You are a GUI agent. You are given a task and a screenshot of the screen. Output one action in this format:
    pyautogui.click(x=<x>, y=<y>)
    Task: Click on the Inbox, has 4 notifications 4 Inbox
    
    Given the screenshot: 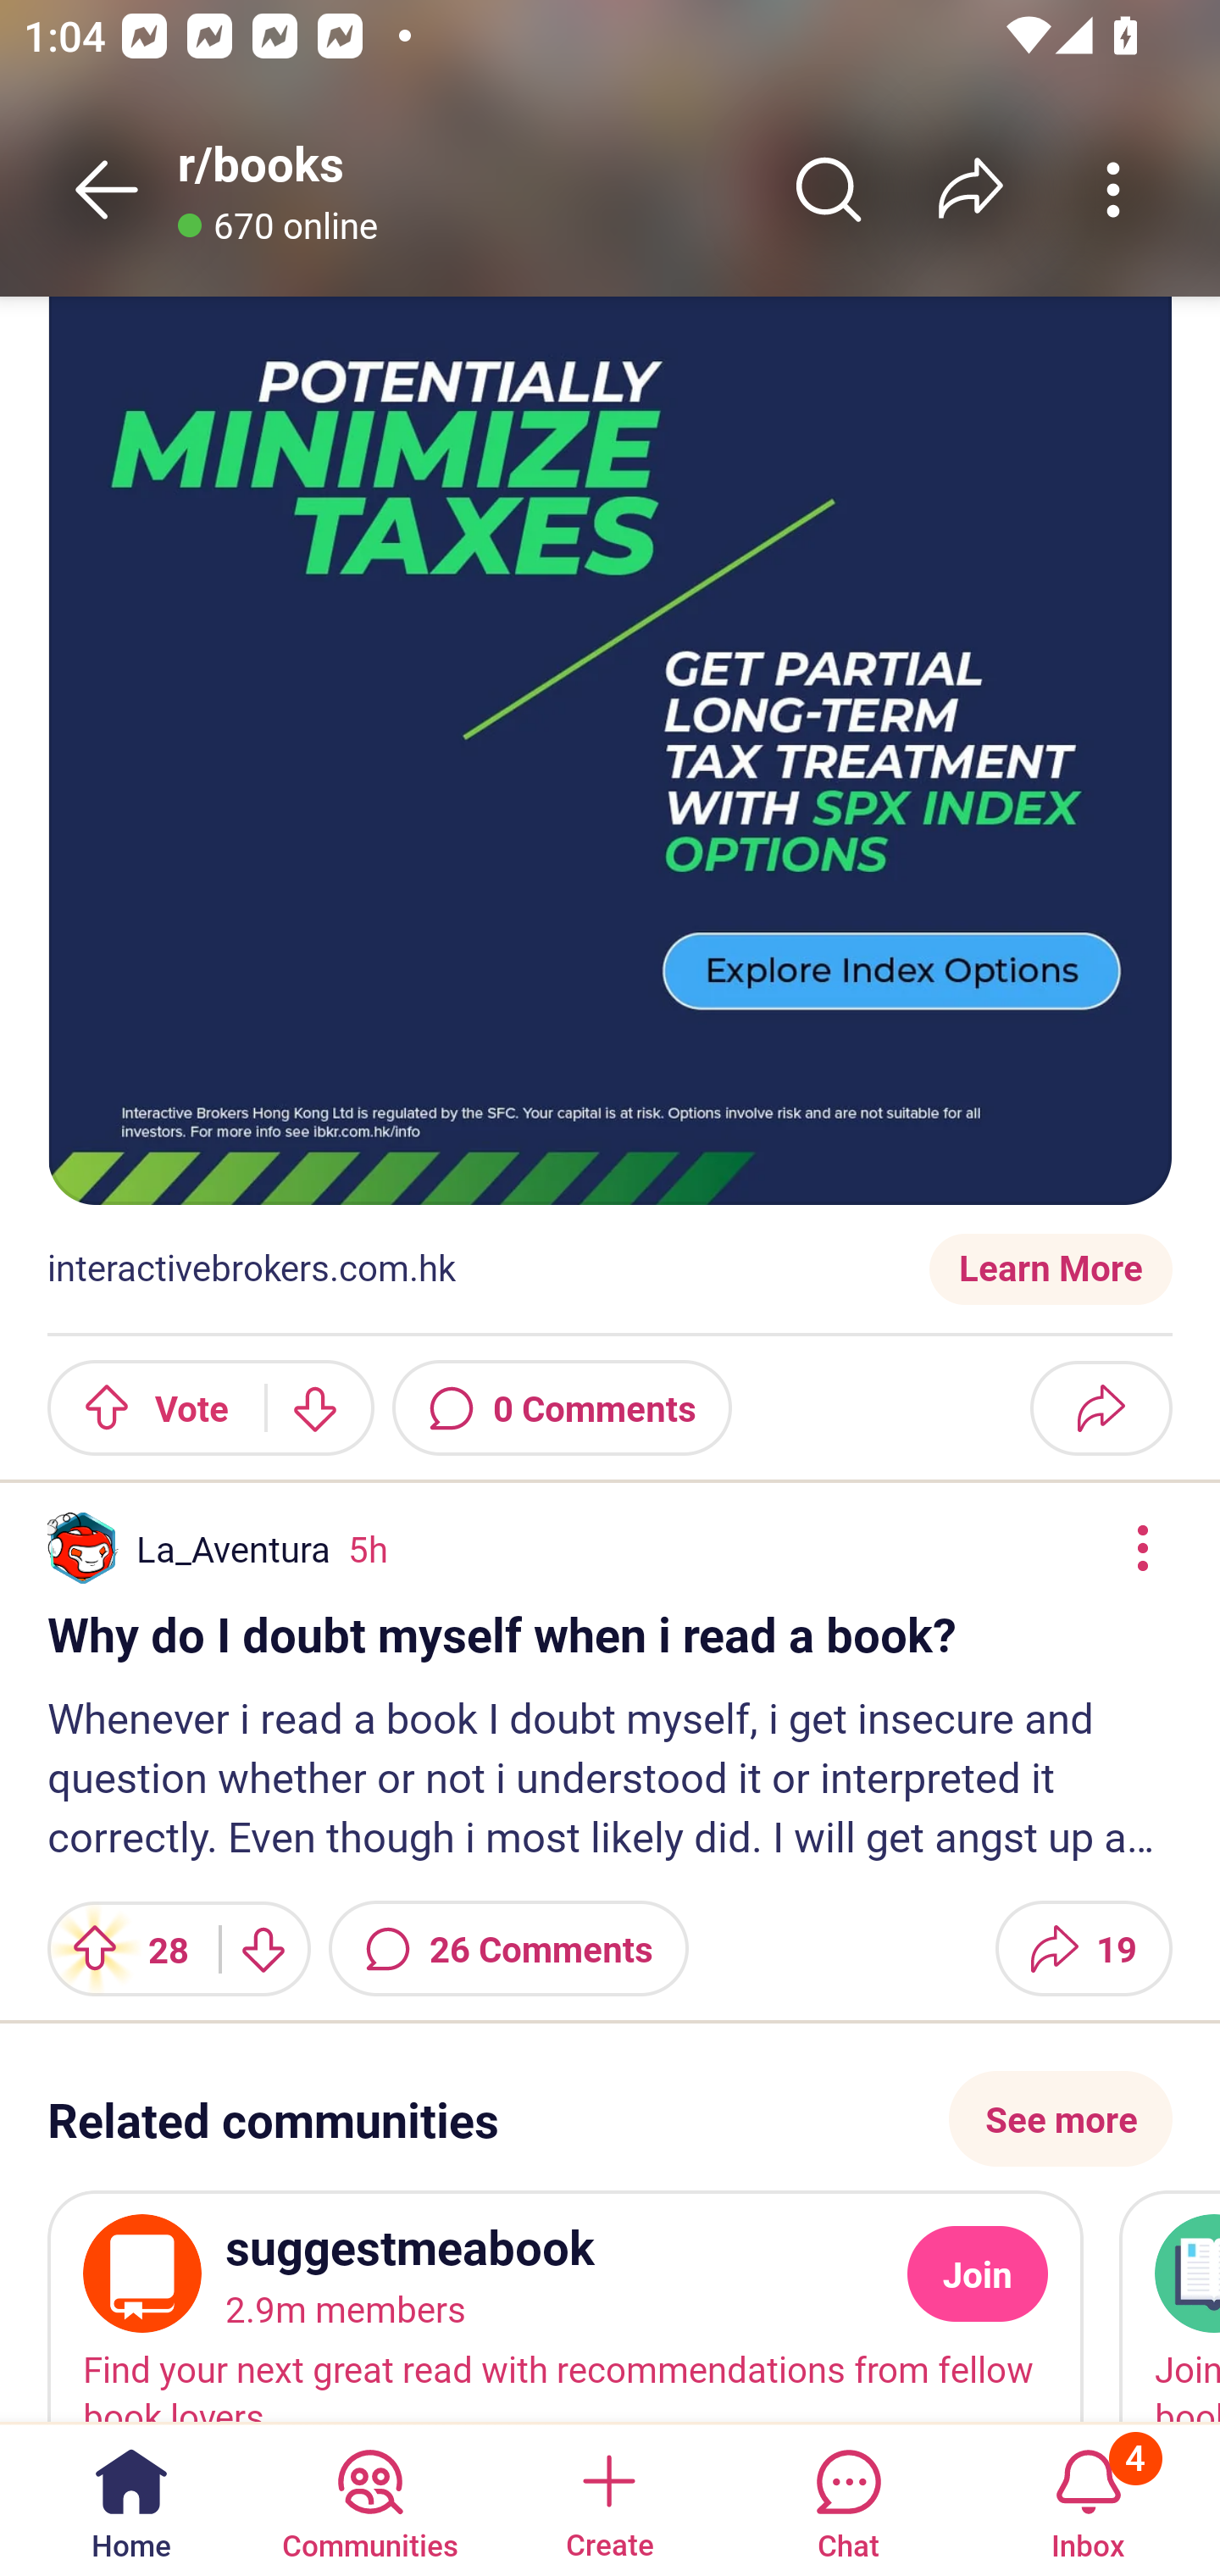 What is the action you would take?
    pyautogui.click(x=1088, y=2498)
    